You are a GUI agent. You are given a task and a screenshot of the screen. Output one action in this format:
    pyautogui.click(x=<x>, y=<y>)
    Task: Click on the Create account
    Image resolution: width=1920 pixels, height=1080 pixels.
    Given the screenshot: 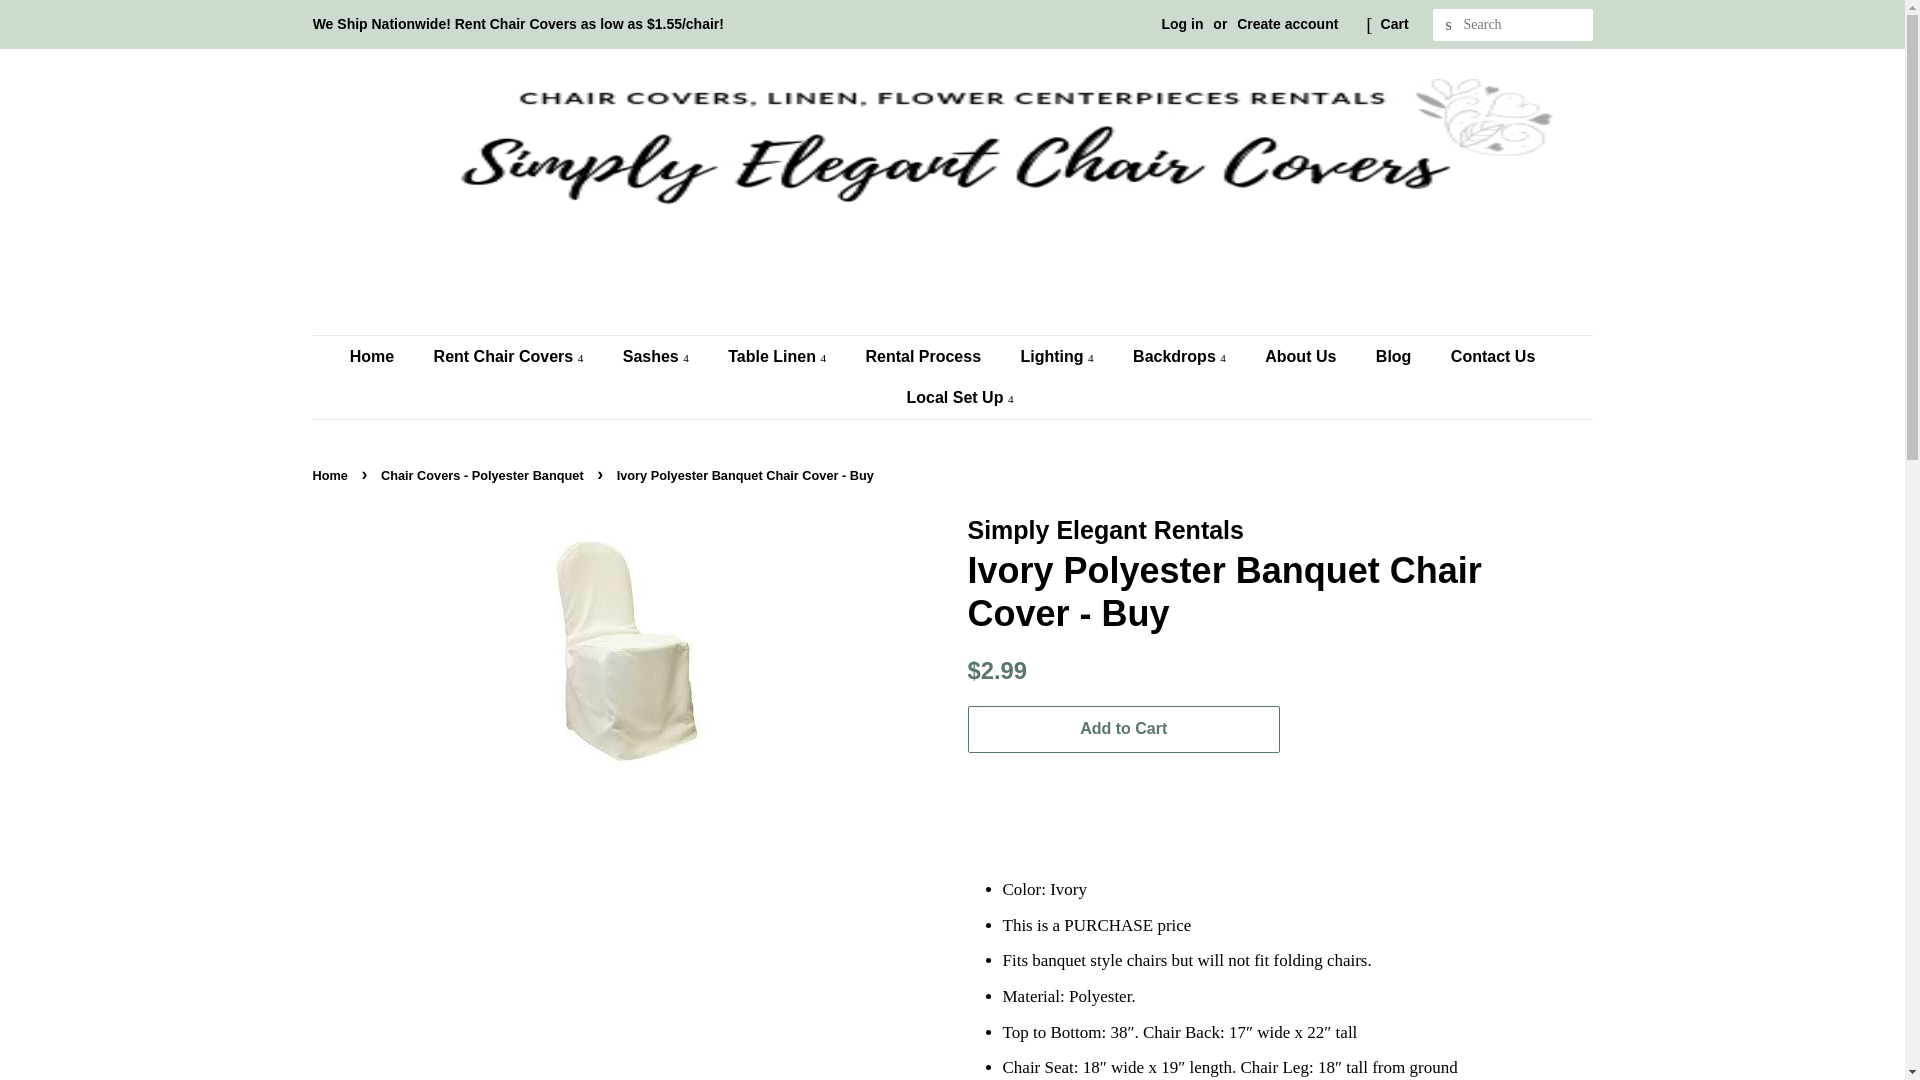 What is the action you would take?
    pyautogui.click(x=1287, y=24)
    